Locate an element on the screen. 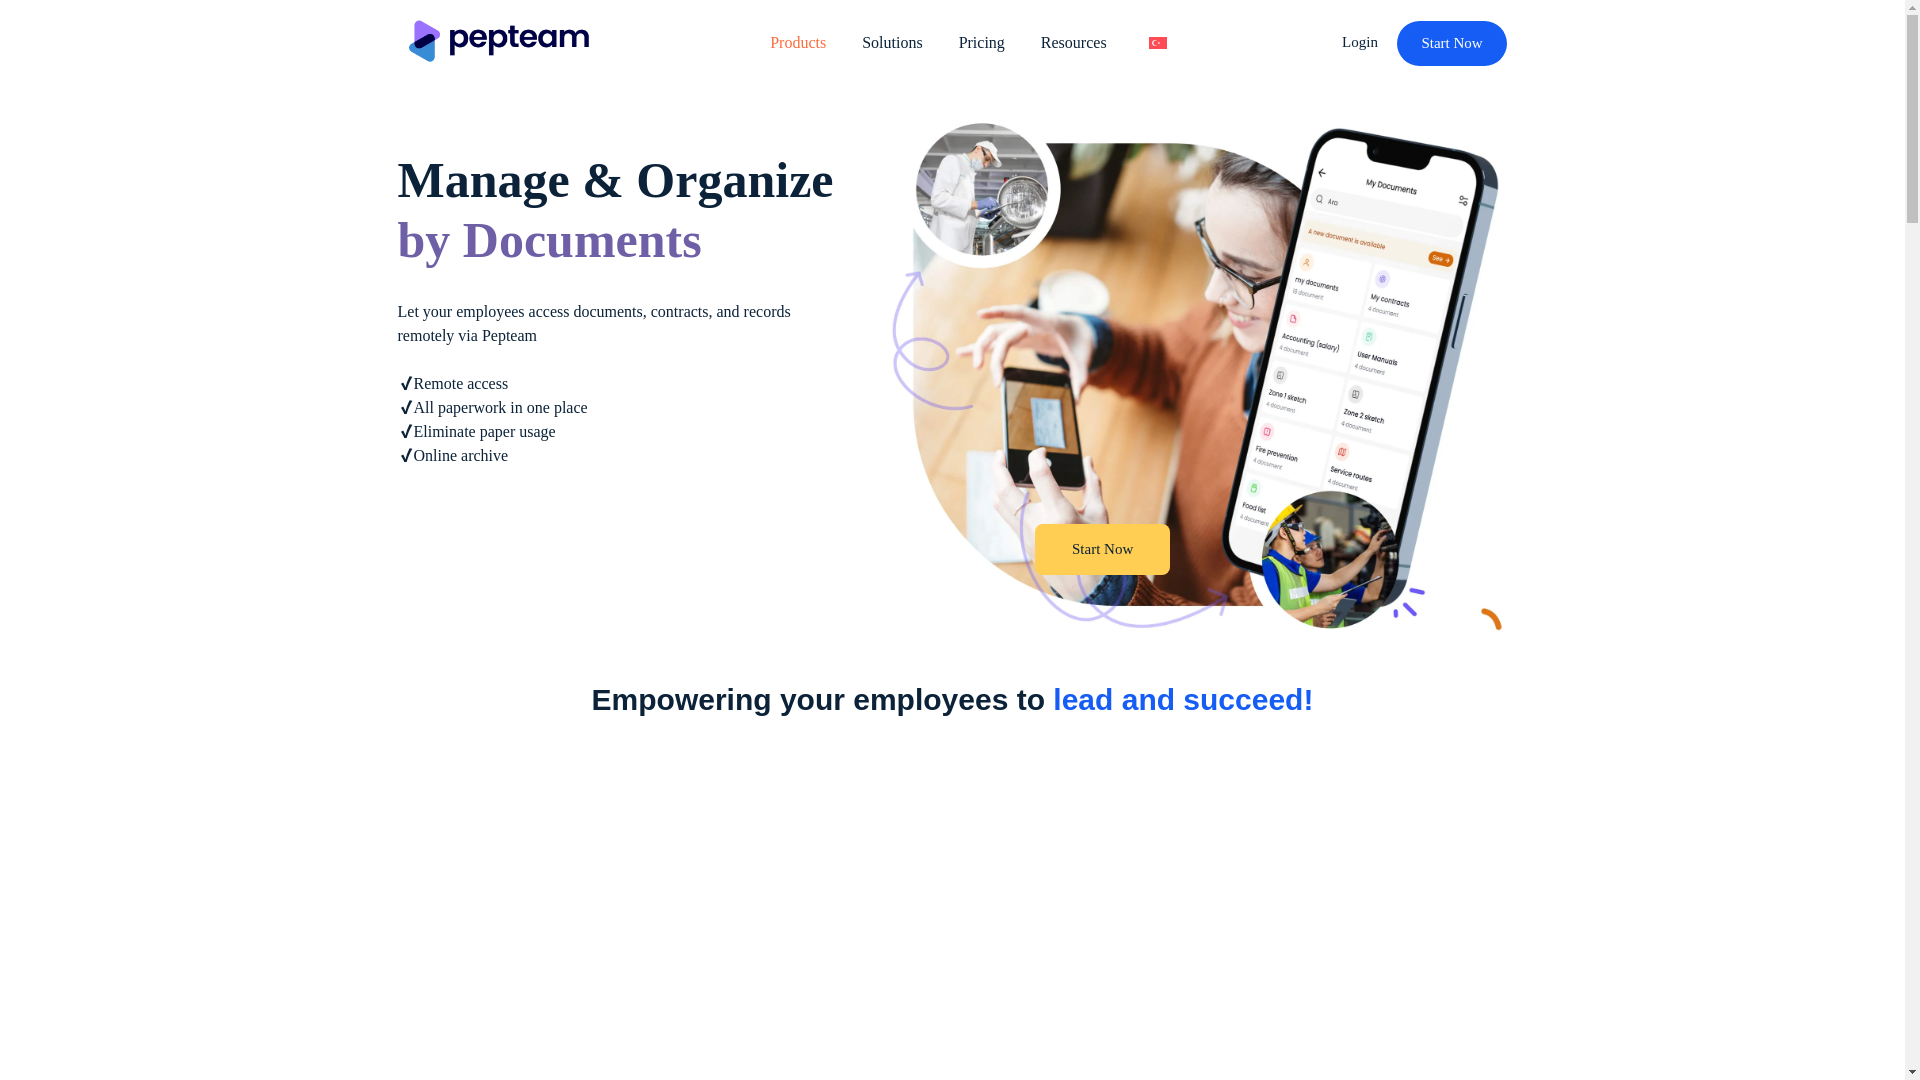 The height and width of the screenshot is (1080, 1920). Start Now is located at coordinates (1102, 548).